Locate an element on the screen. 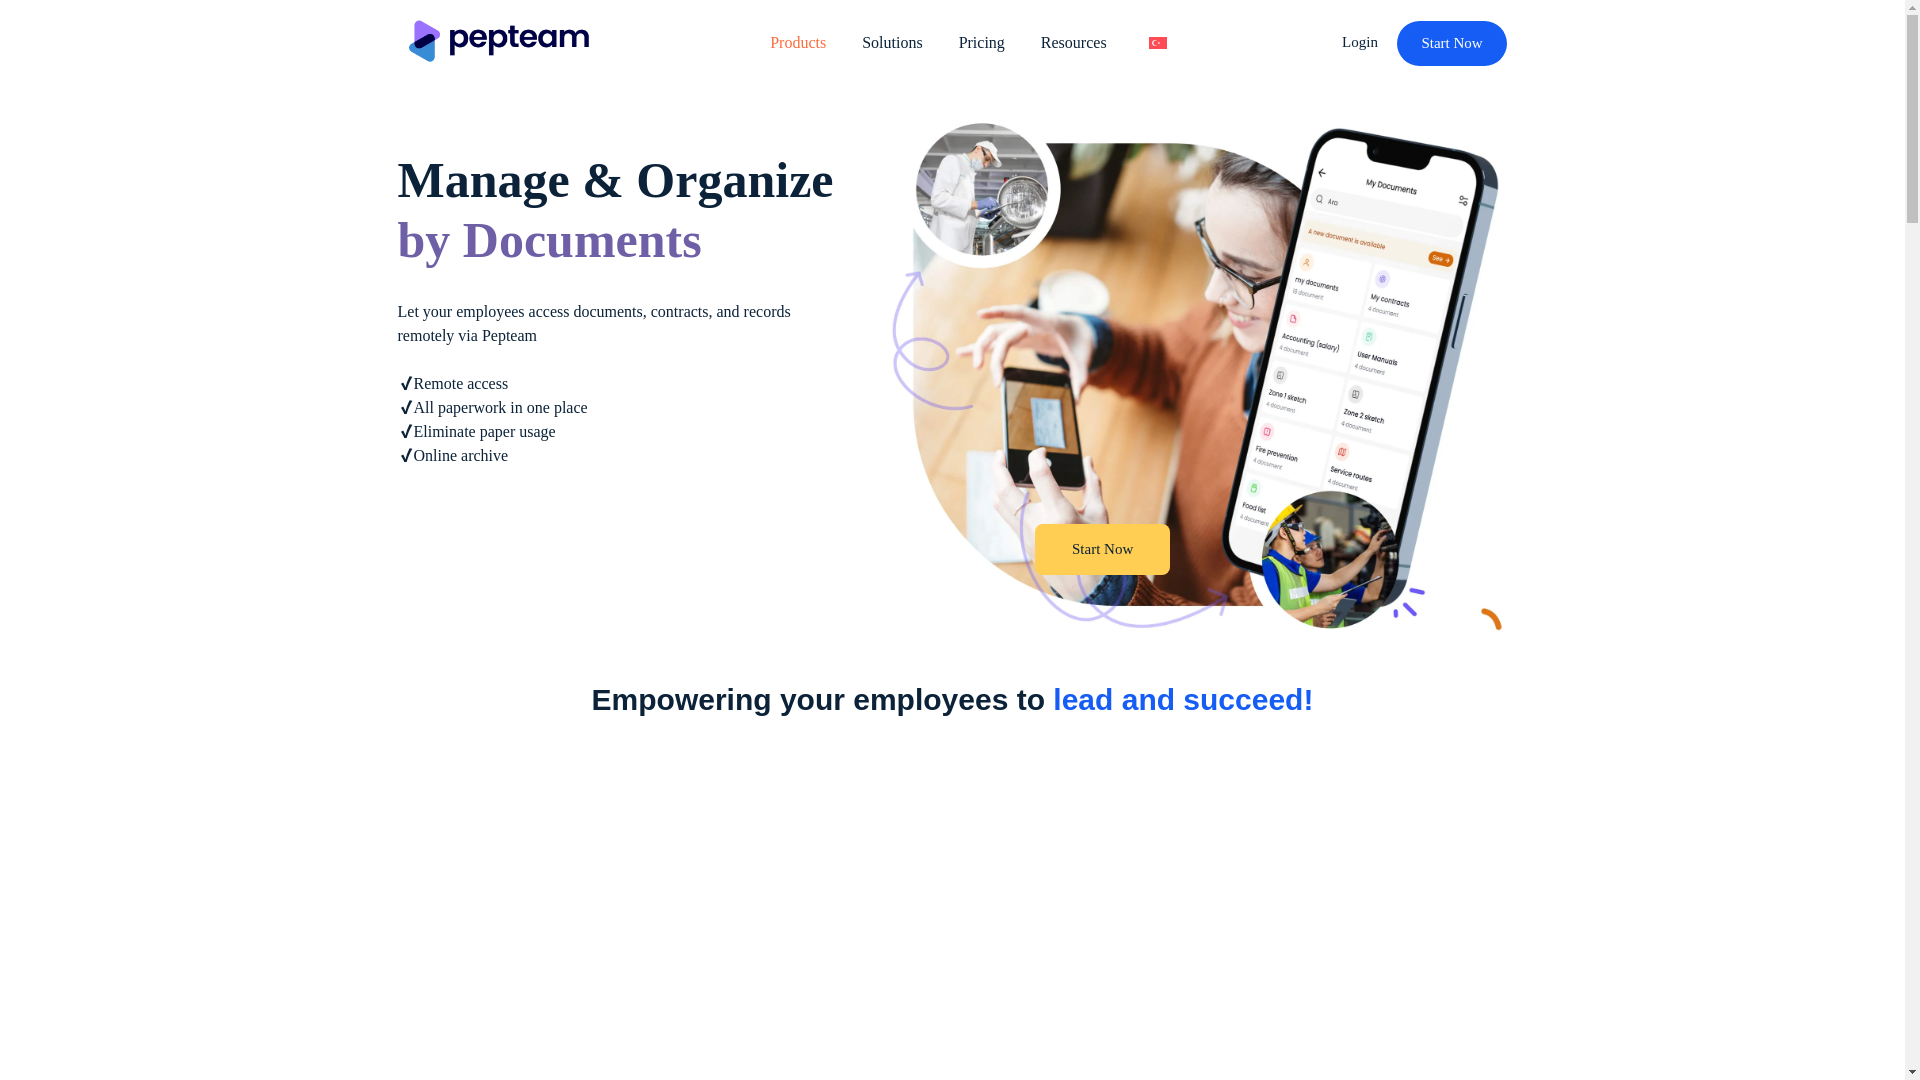 The height and width of the screenshot is (1080, 1920). Start Now is located at coordinates (1102, 548).